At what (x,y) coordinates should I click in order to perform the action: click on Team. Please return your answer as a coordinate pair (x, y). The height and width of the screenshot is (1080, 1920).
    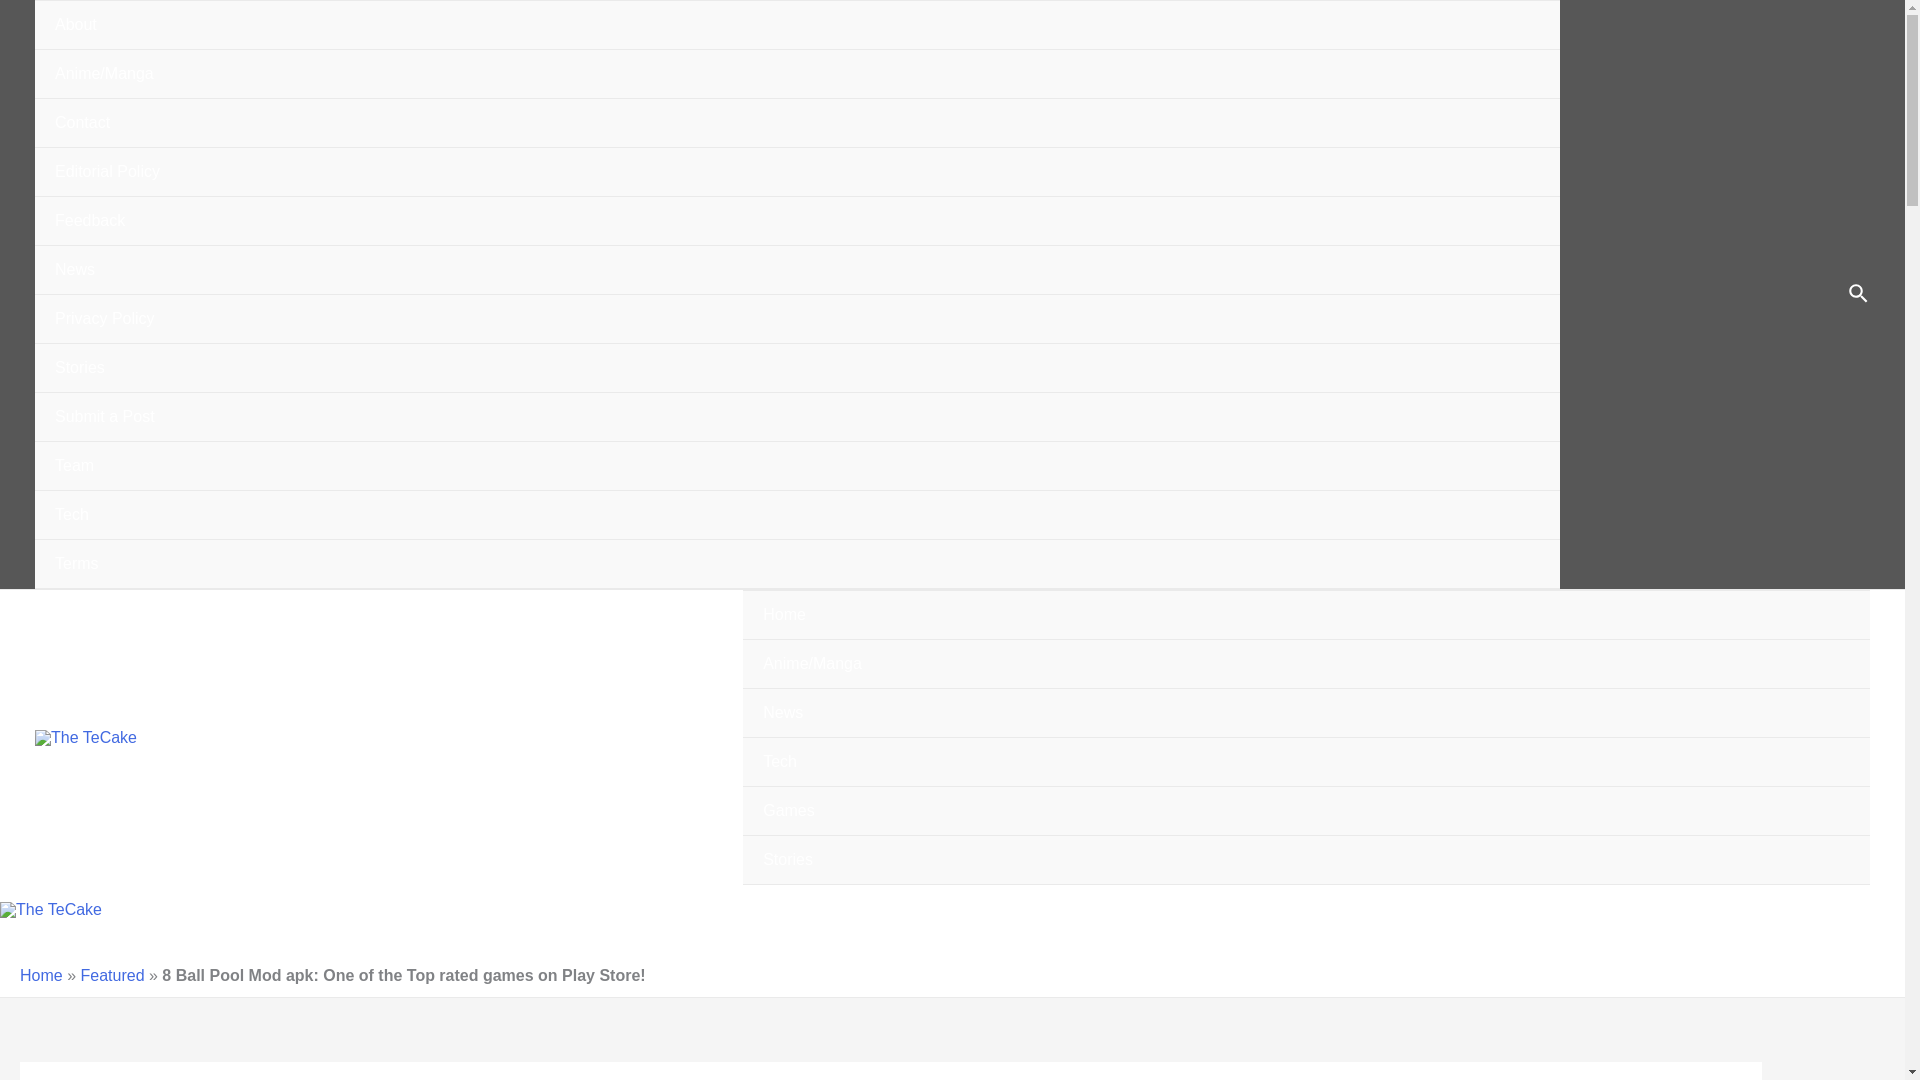
    Looking at the image, I should click on (796, 466).